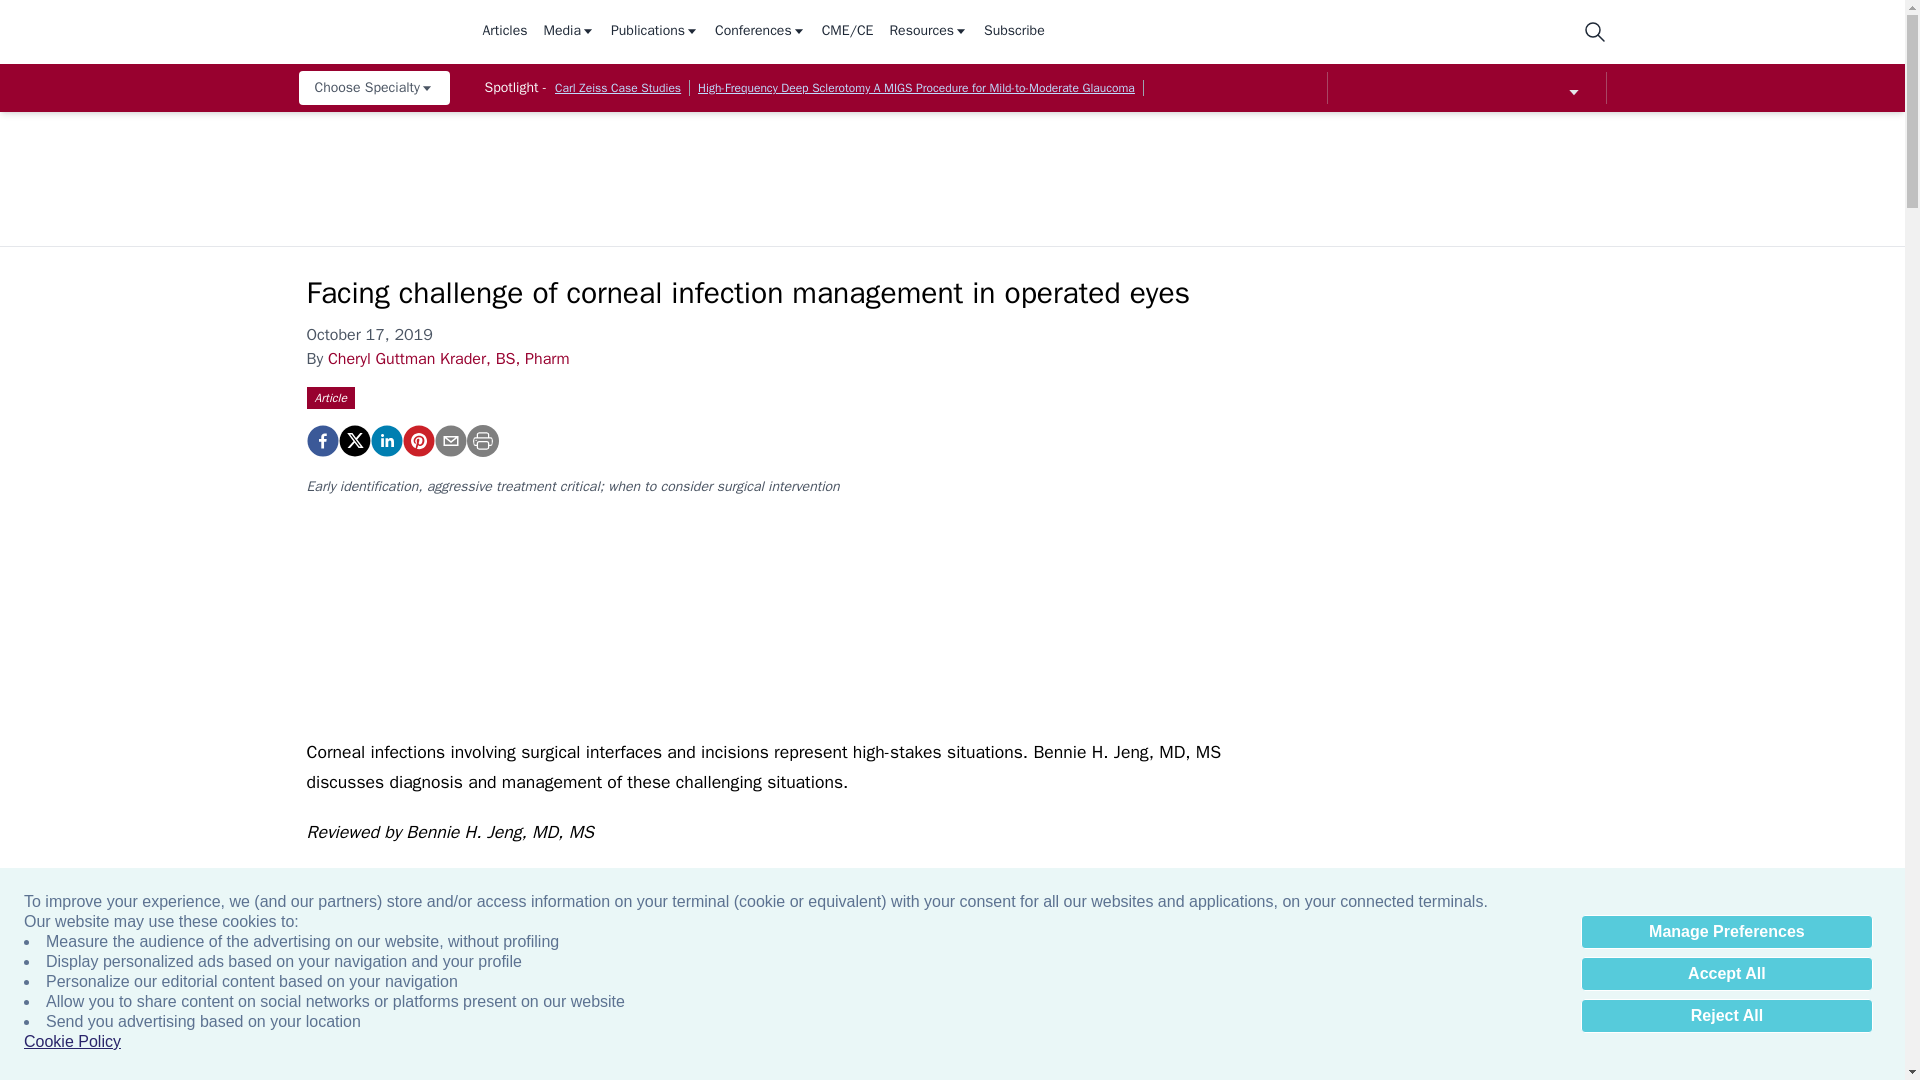  Describe the element at coordinates (504, 32) in the screenshot. I see `Articles` at that location.